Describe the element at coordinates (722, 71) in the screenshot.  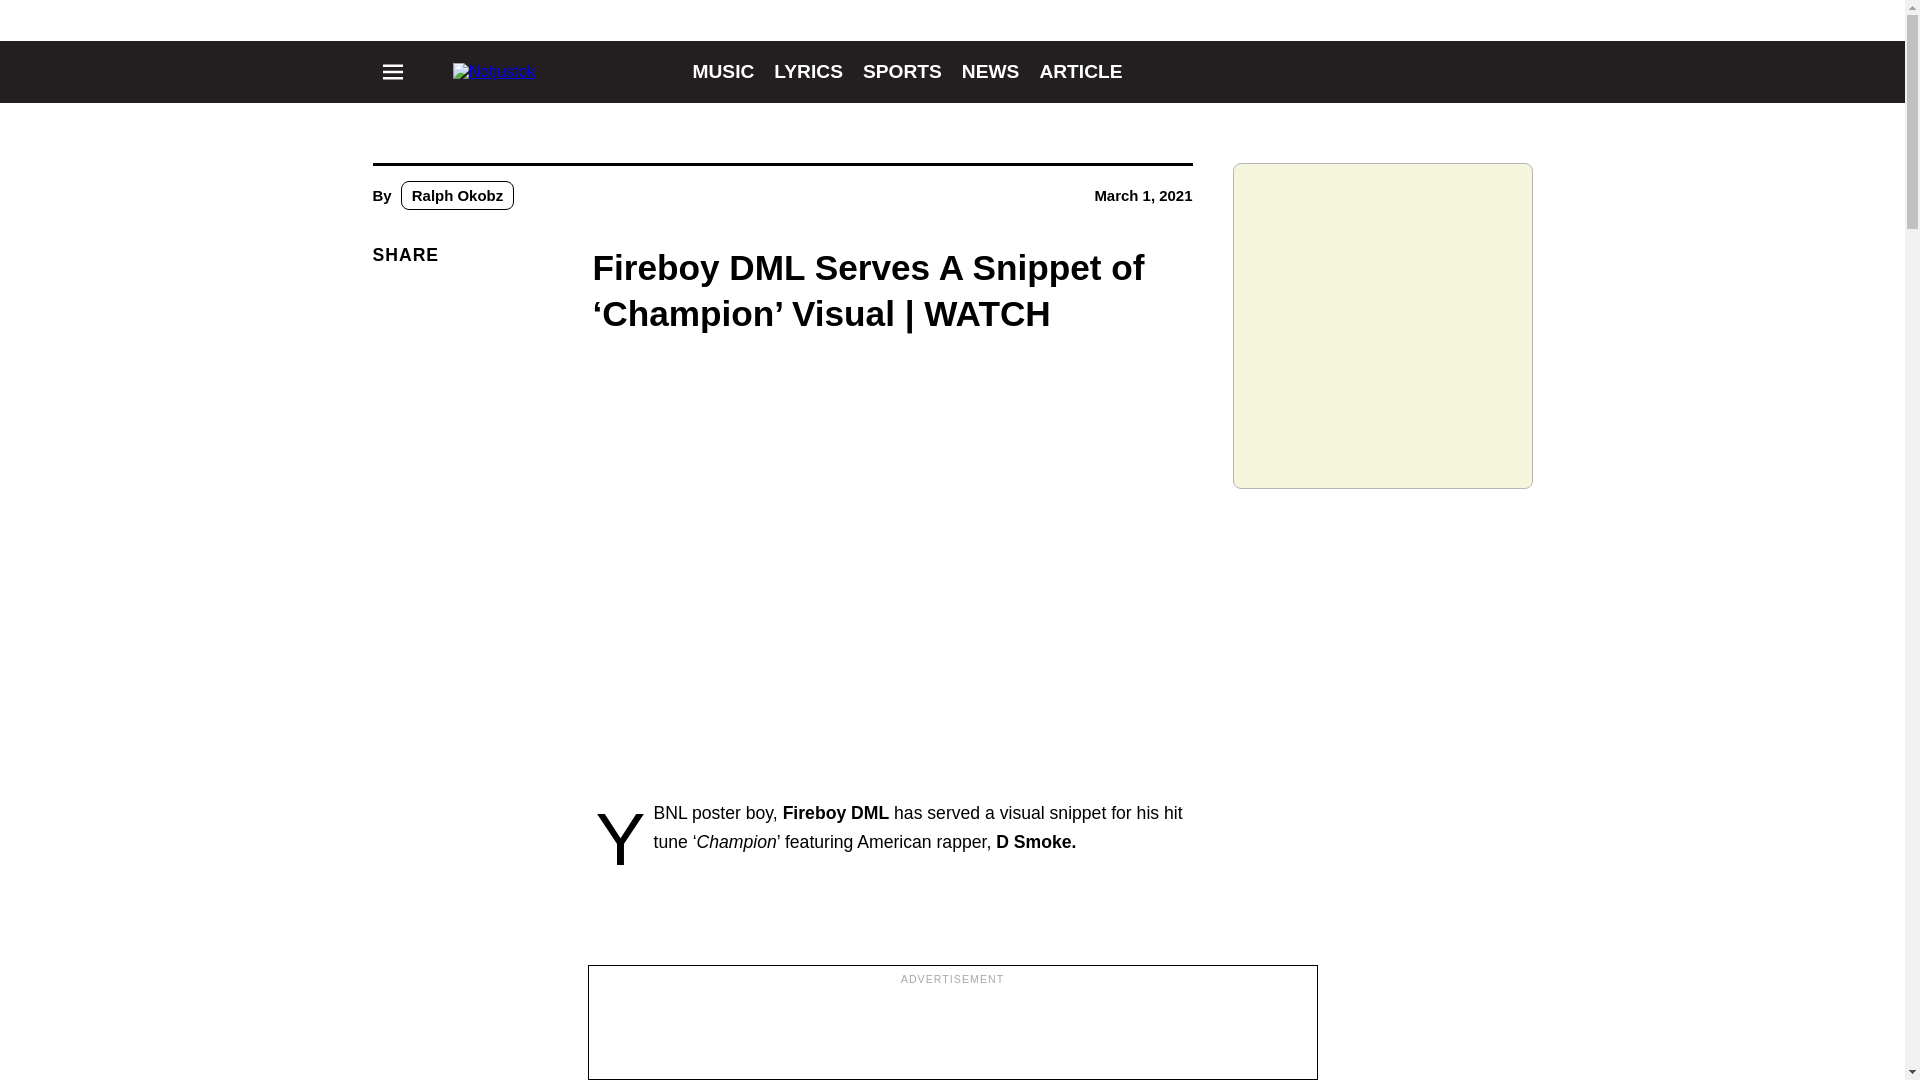
I see `MUSIC` at that location.